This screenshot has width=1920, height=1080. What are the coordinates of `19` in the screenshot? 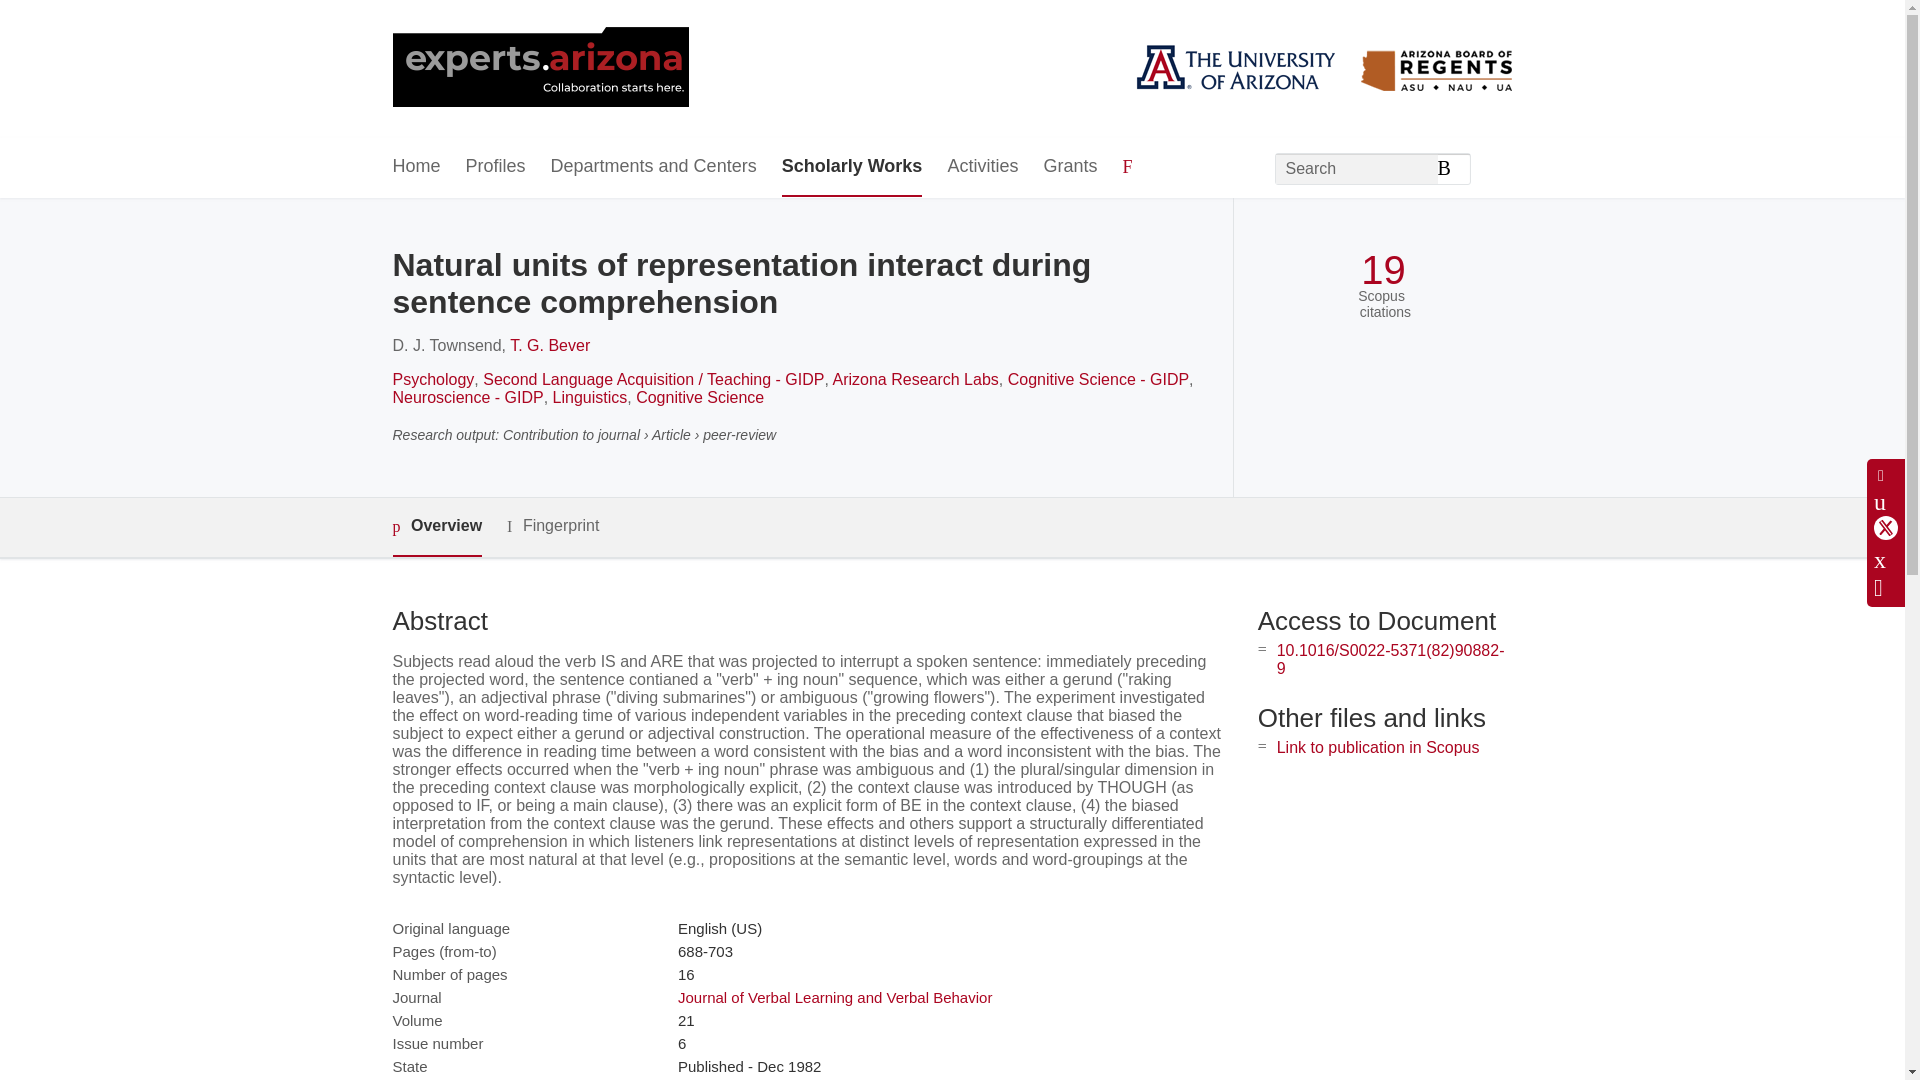 It's located at (1383, 270).